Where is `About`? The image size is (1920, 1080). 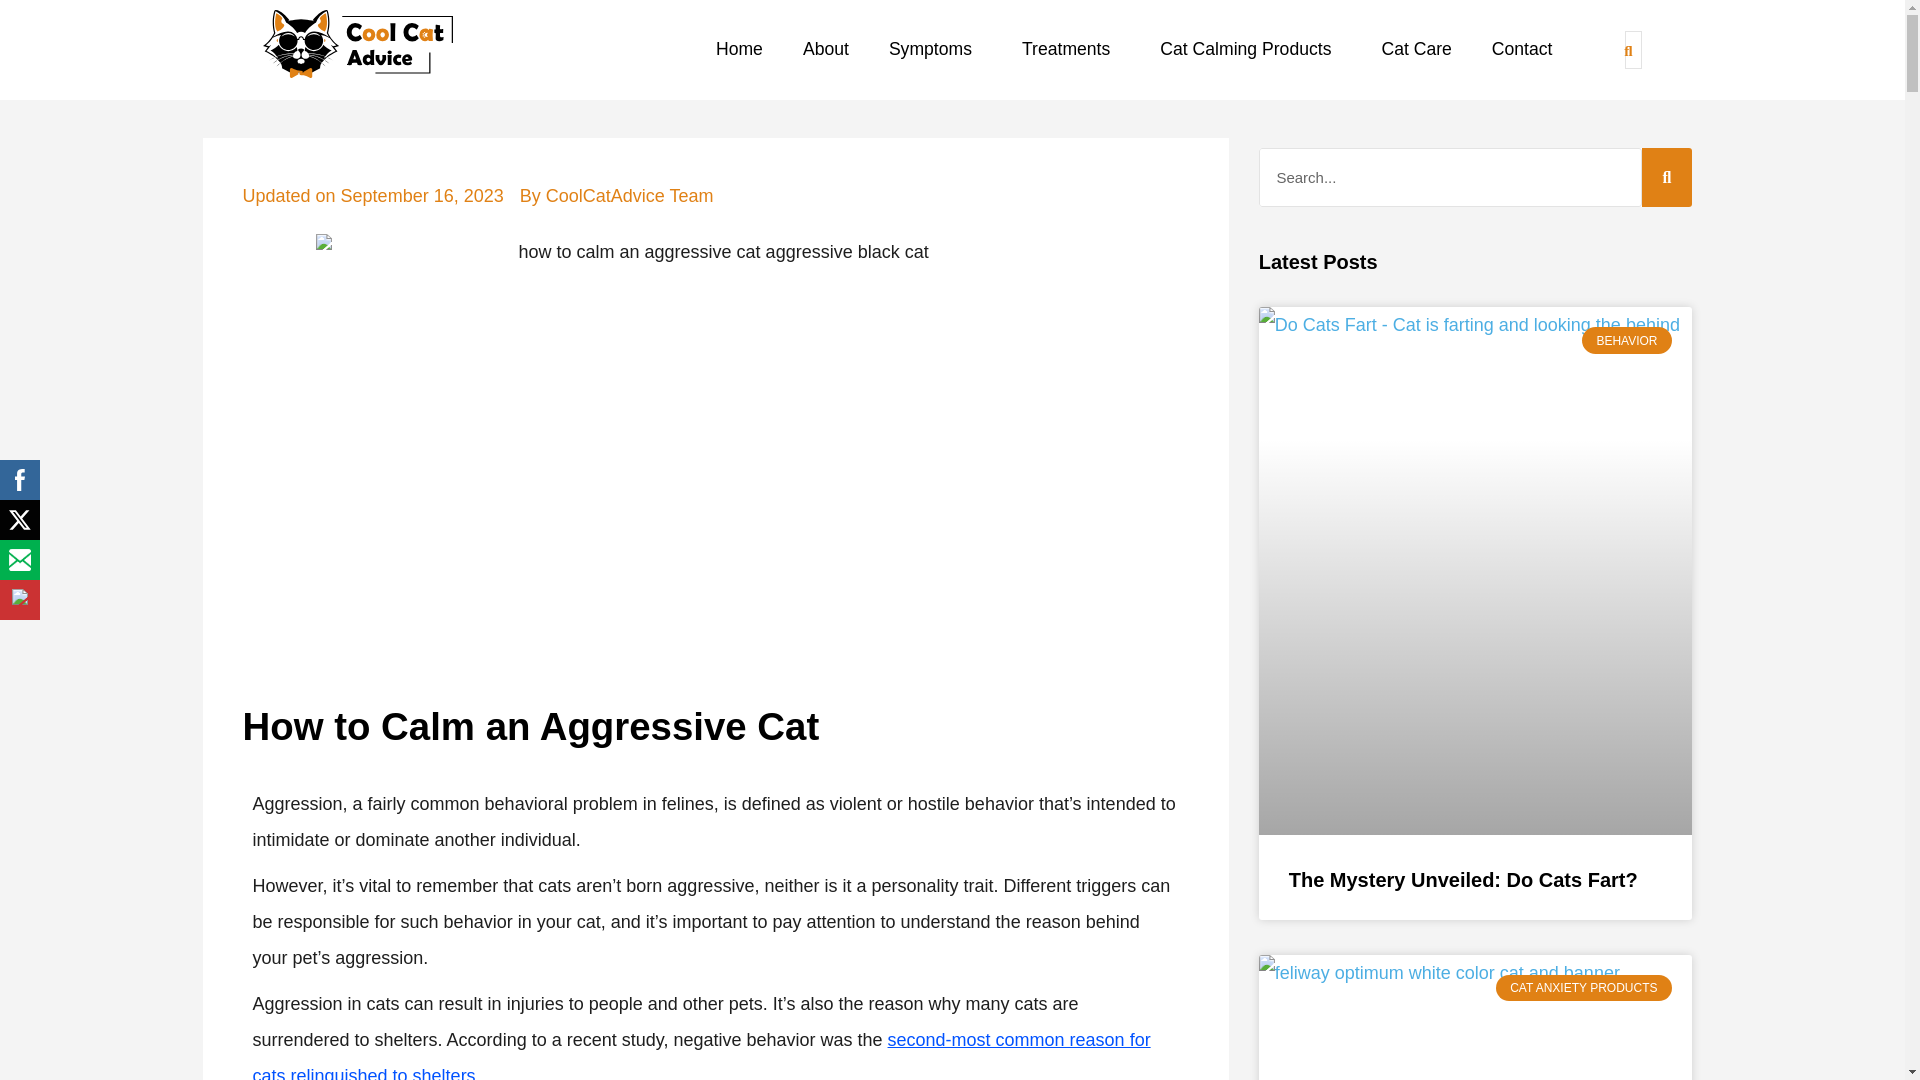 About is located at coordinates (826, 50).